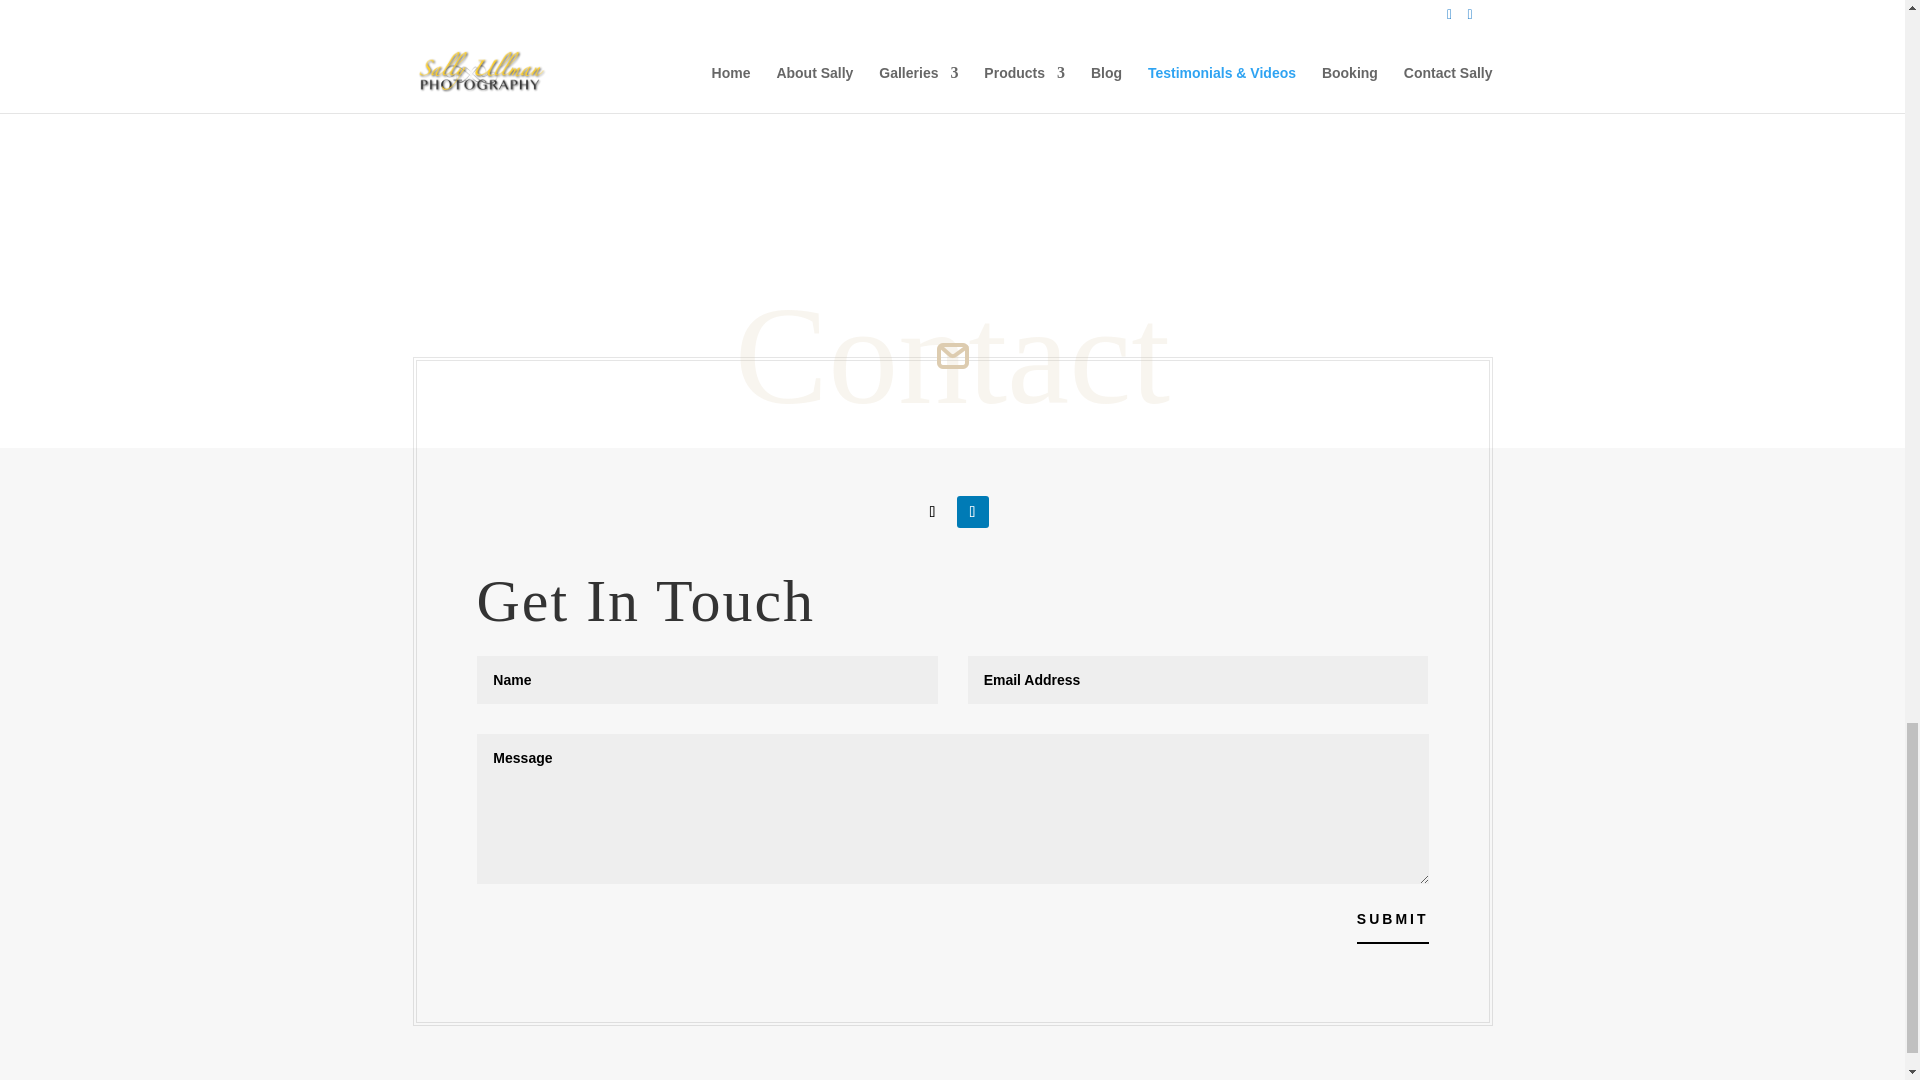 This screenshot has height=1080, width=1920. Describe the element at coordinates (932, 512) in the screenshot. I see `Follow on Facebook` at that location.